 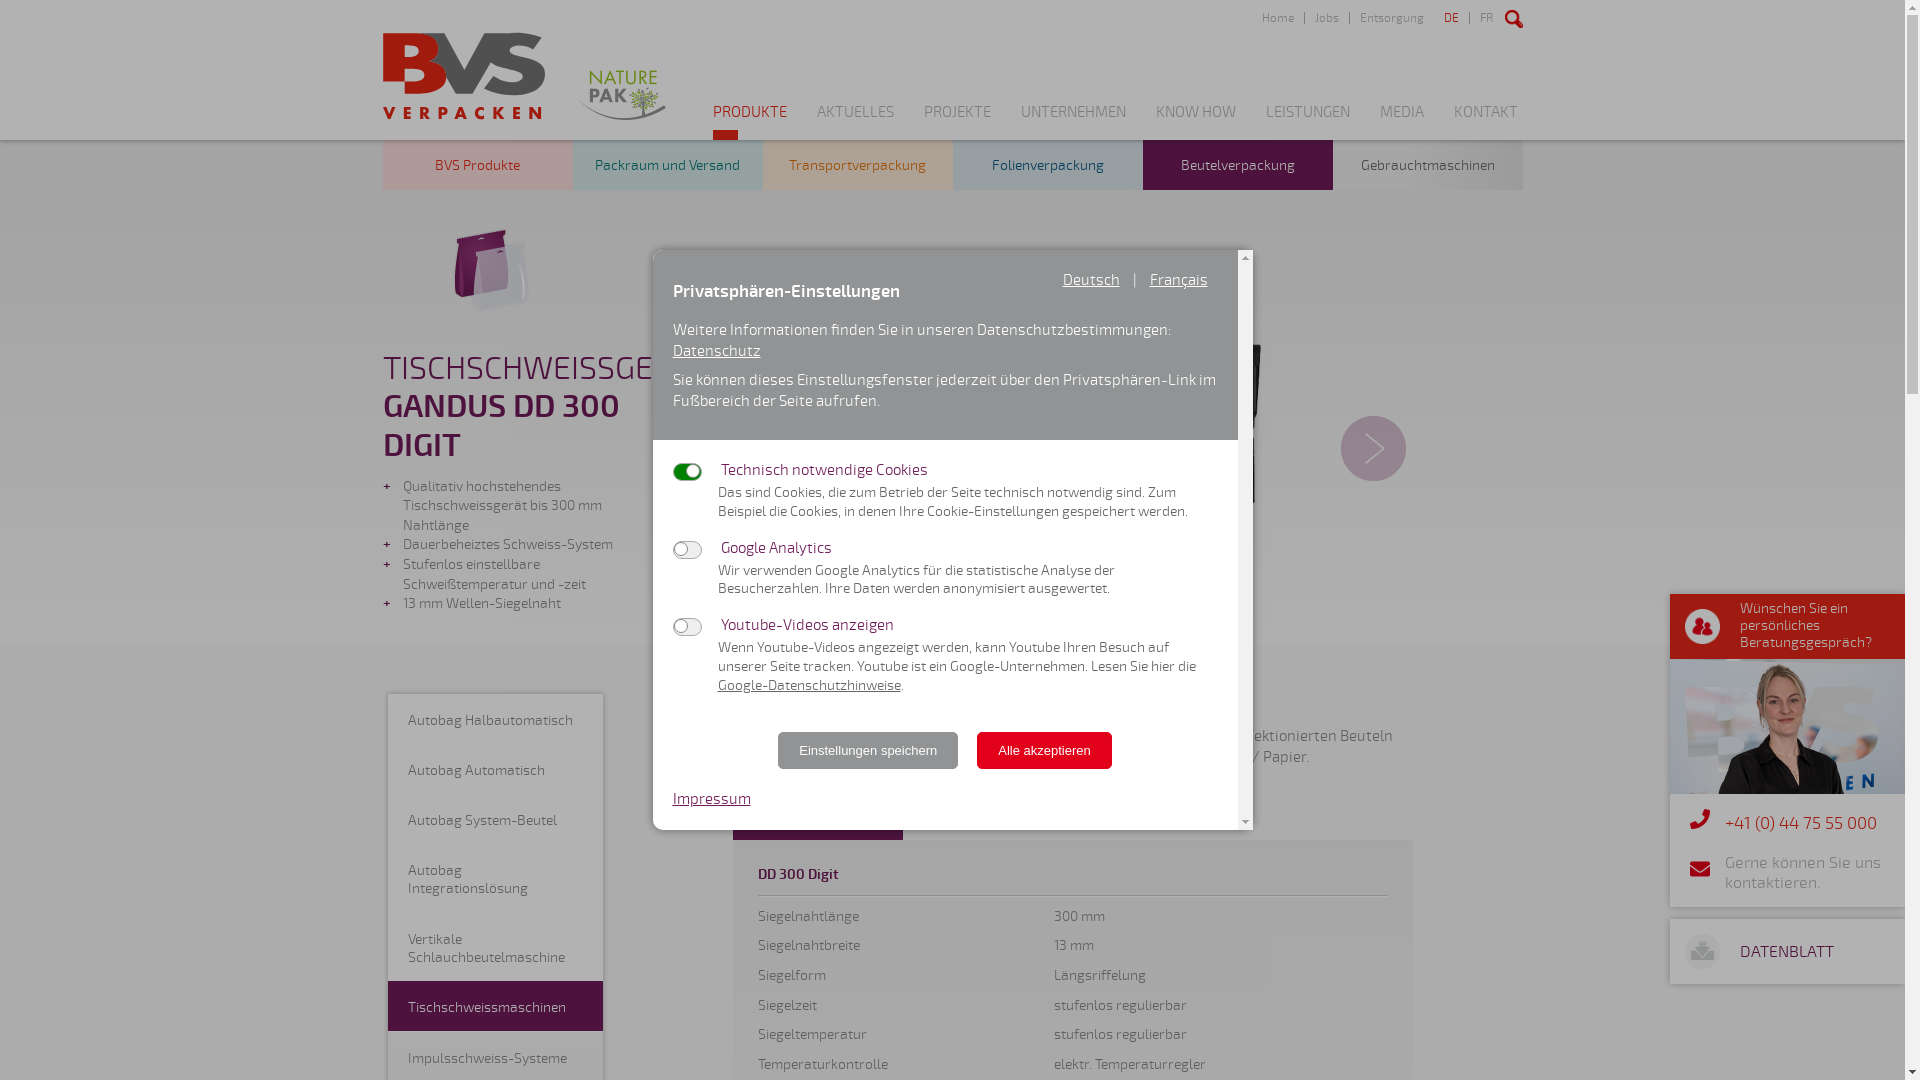 What do you see at coordinates (1485, 18) in the screenshot?
I see `FR` at bounding box center [1485, 18].